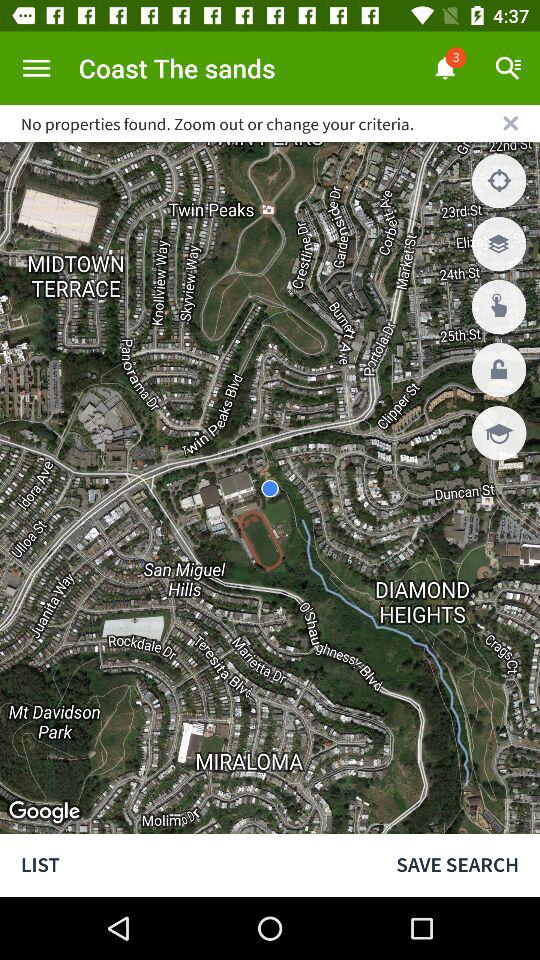 The height and width of the screenshot is (960, 540). I want to click on click the search icon above cross mark, so click(508, 68).